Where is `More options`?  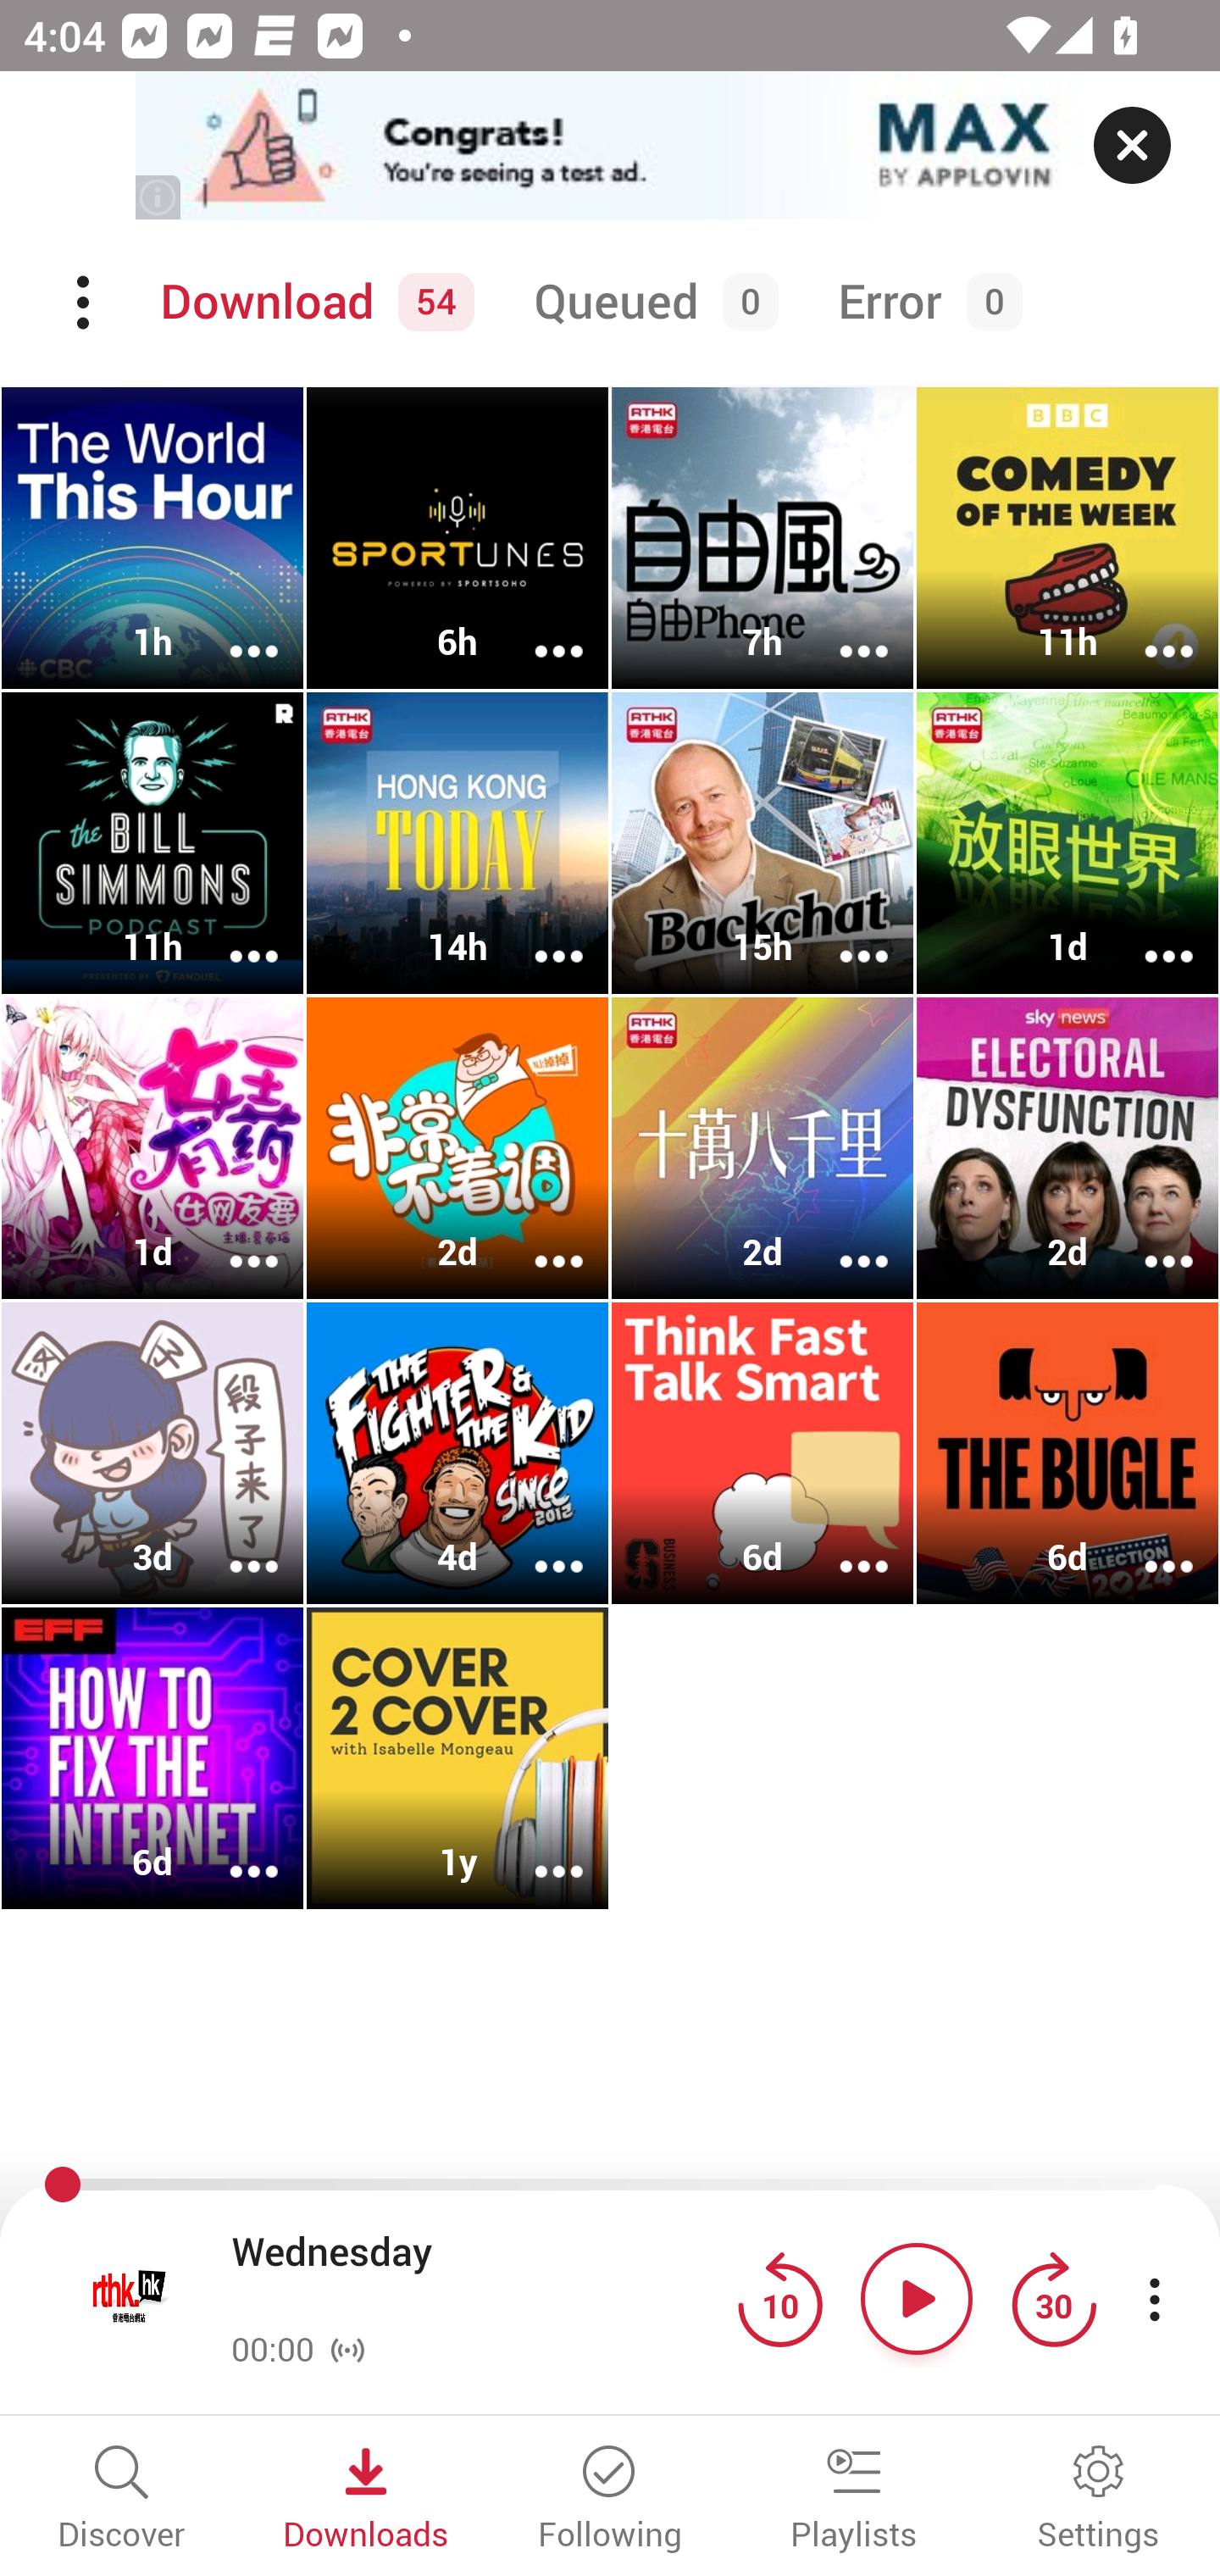 More options is located at coordinates (232, 1849).